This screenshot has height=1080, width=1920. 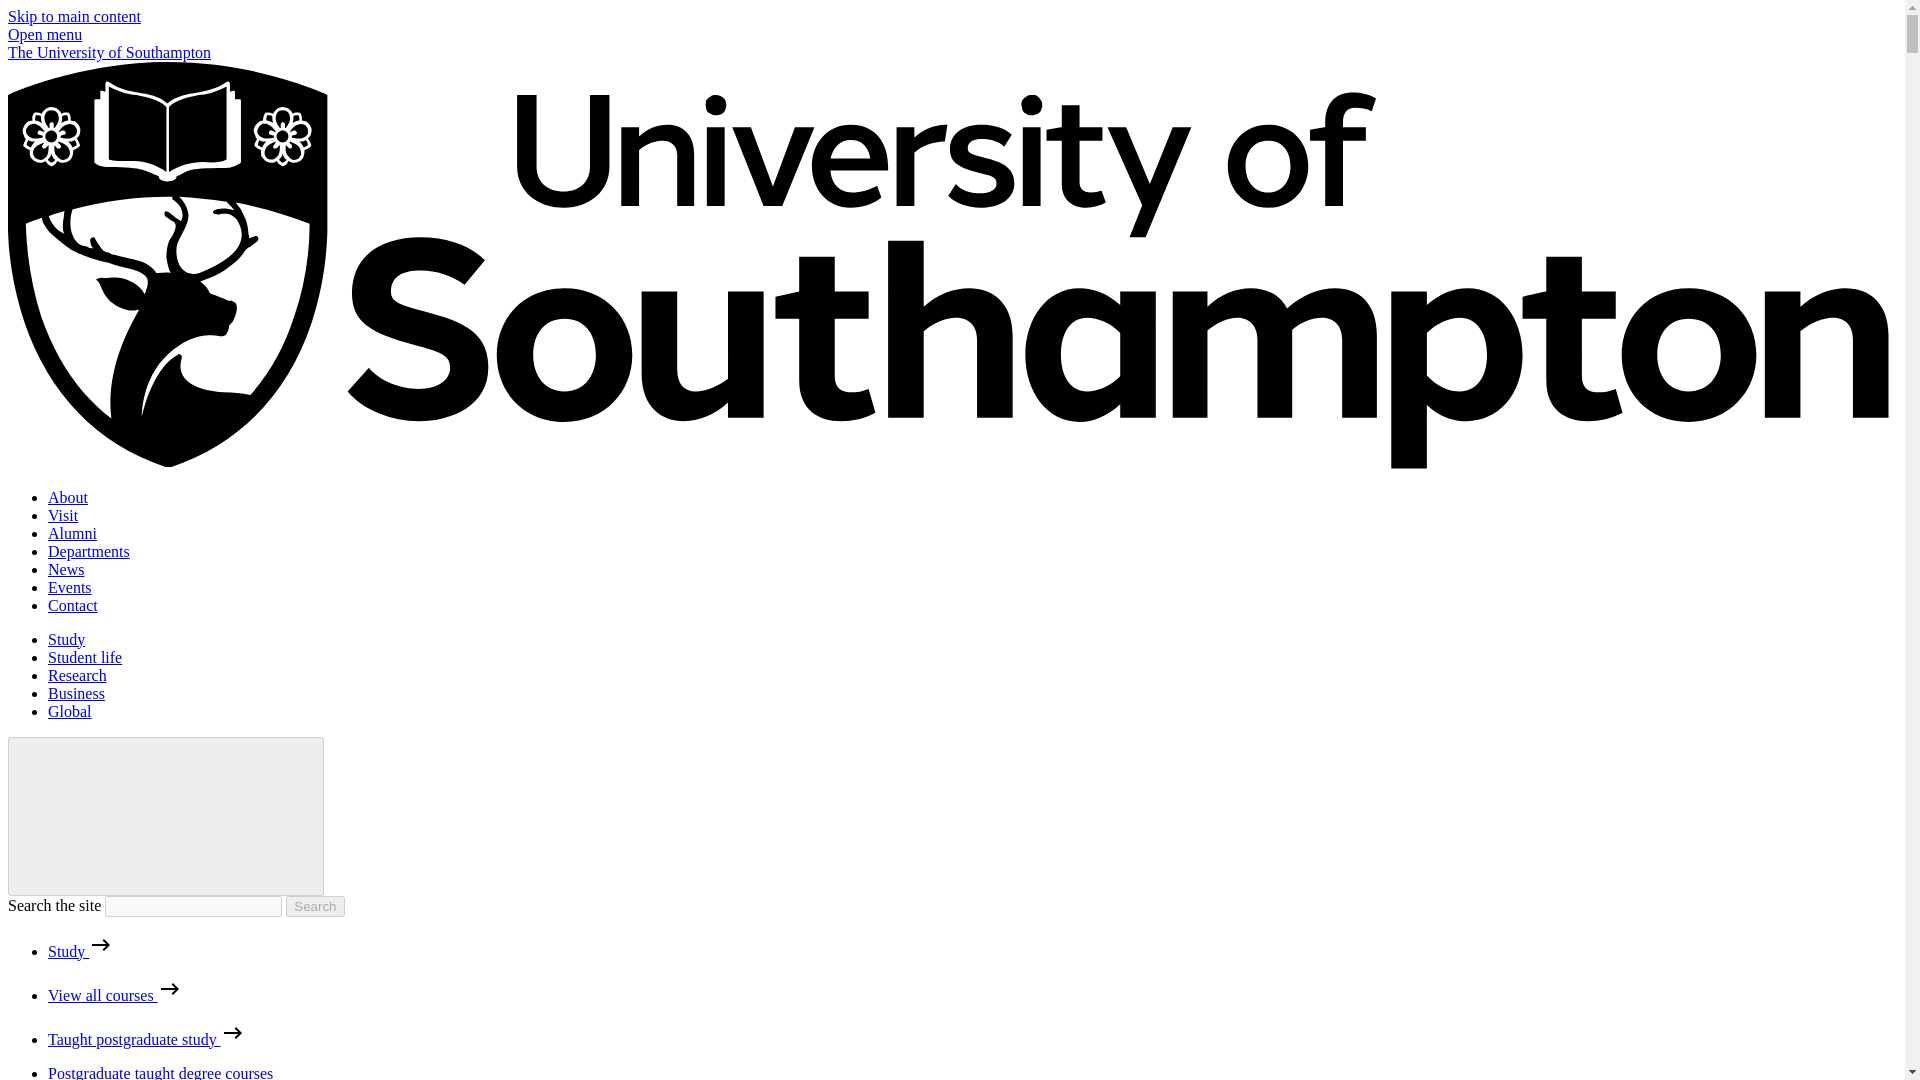 I want to click on Contact, so click(x=72, y=606).